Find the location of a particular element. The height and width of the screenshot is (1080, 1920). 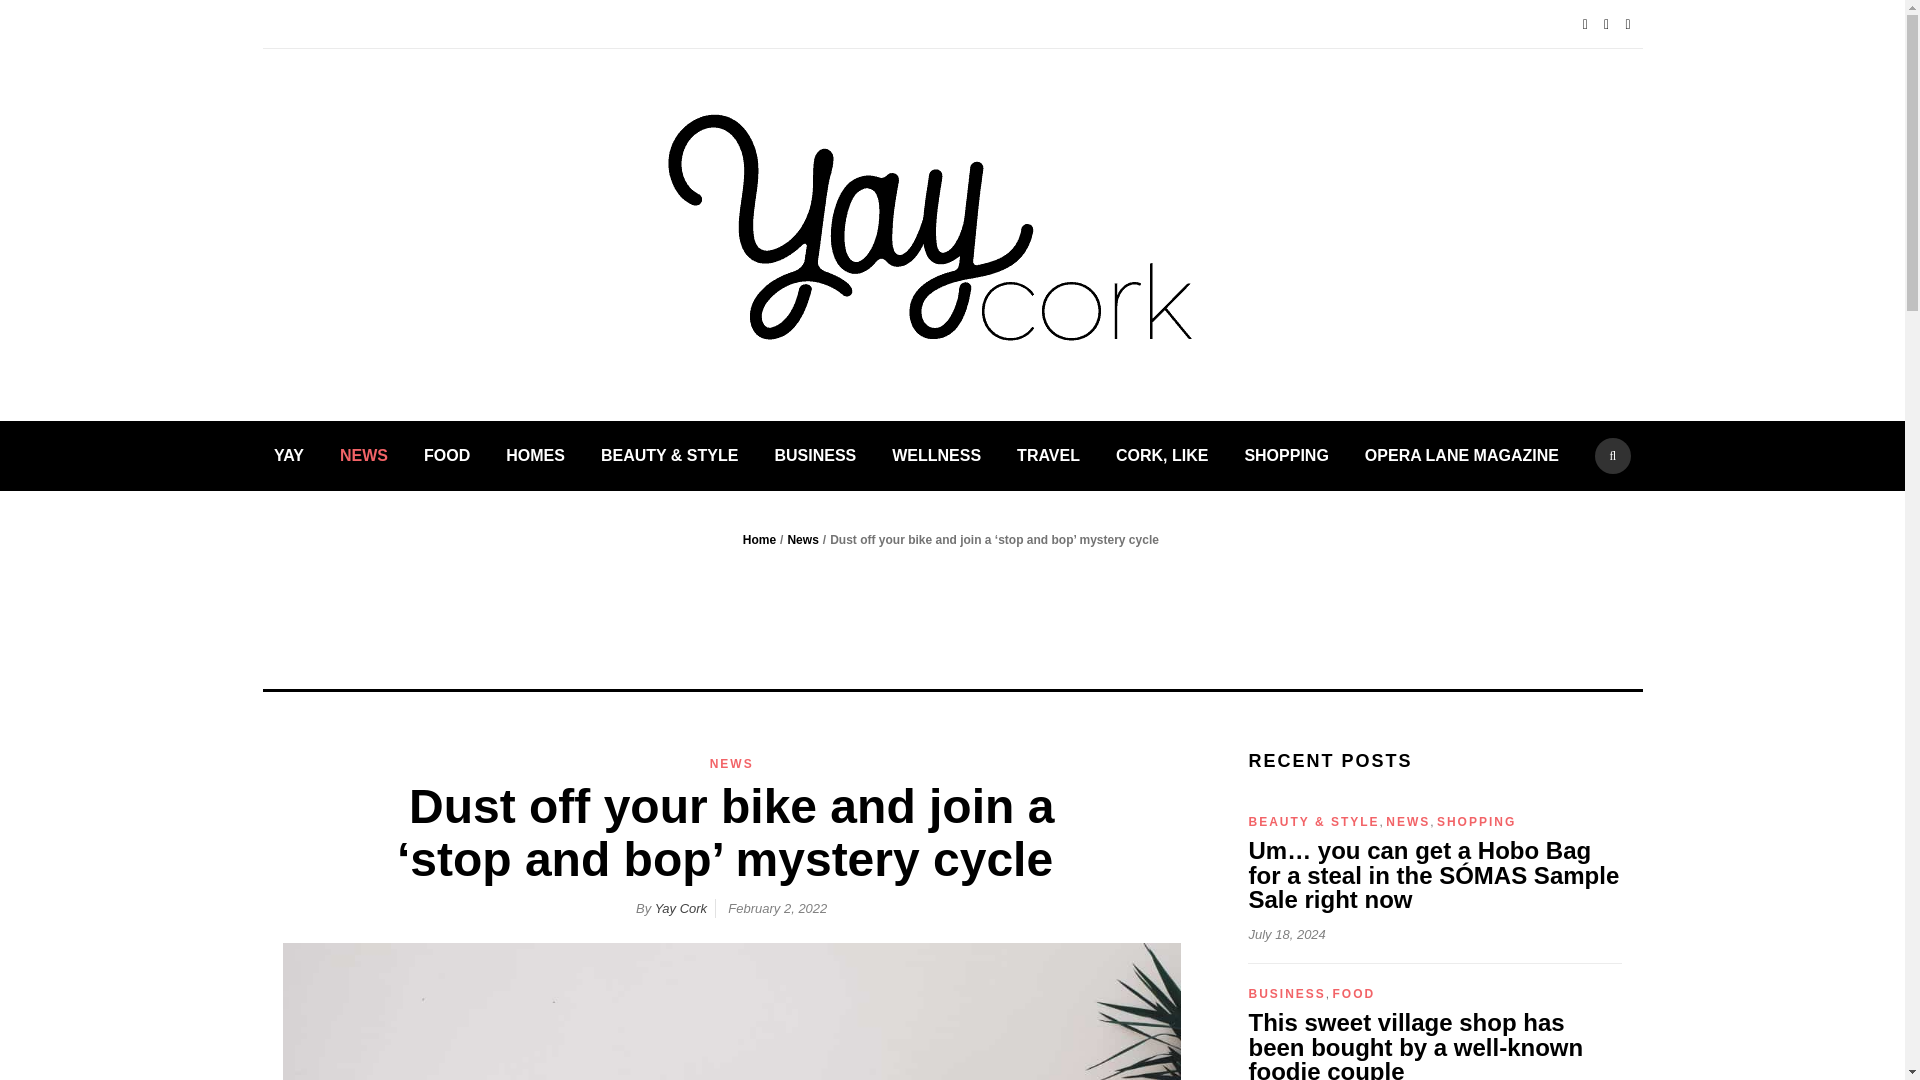

Twitter is located at coordinates (1612, 24).